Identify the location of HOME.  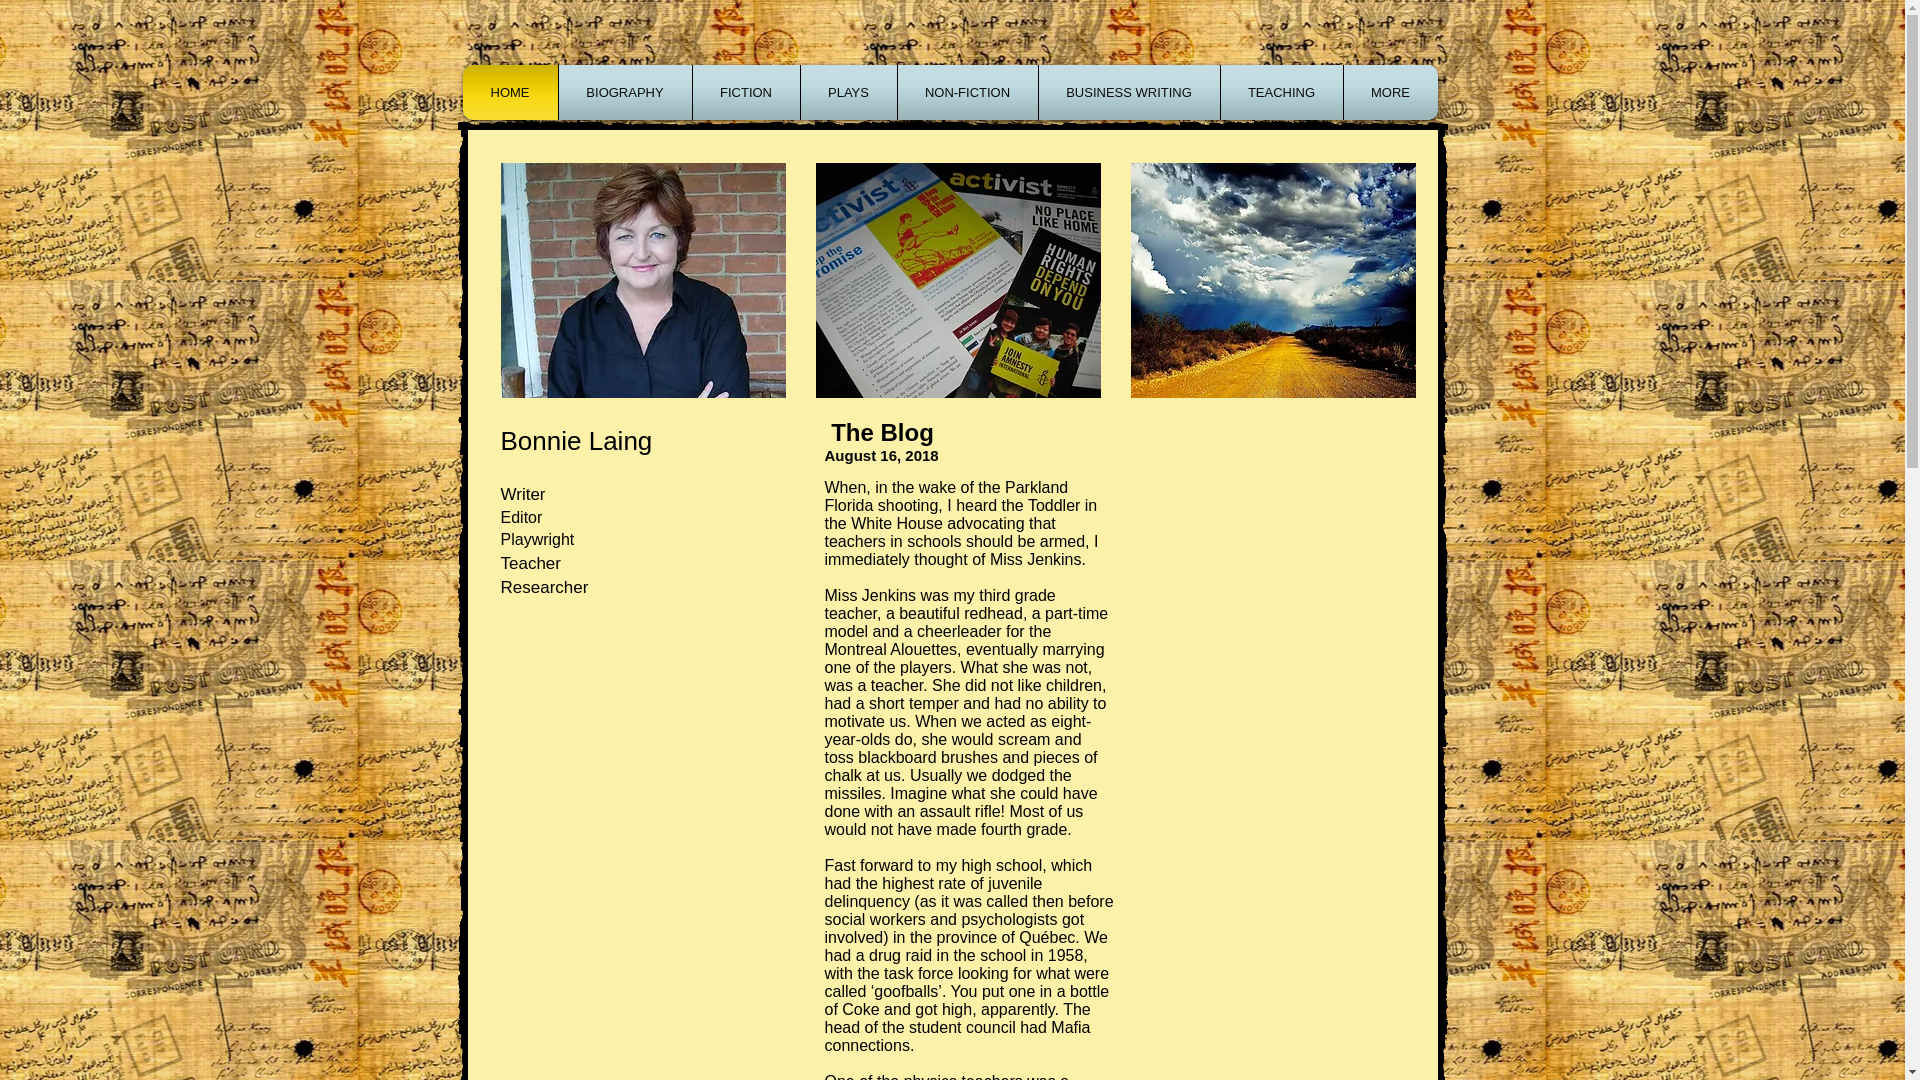
(510, 92).